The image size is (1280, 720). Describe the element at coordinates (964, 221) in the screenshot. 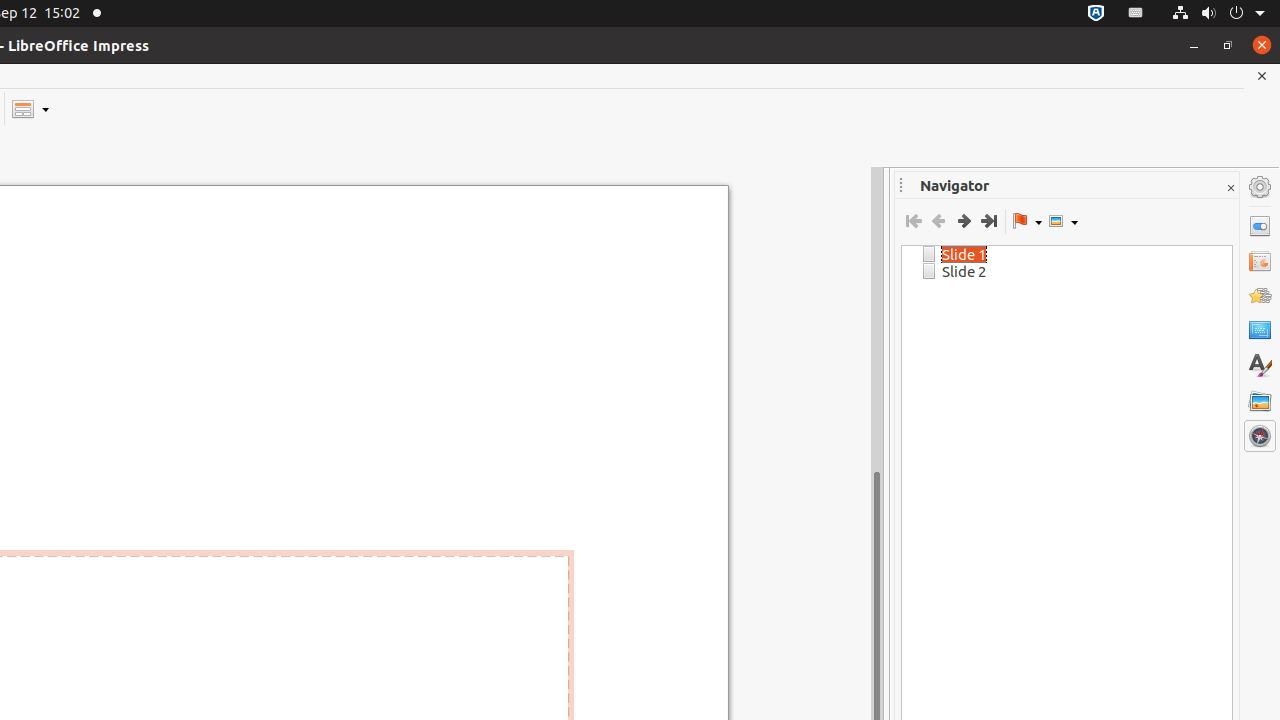

I see `Next Slide` at that location.